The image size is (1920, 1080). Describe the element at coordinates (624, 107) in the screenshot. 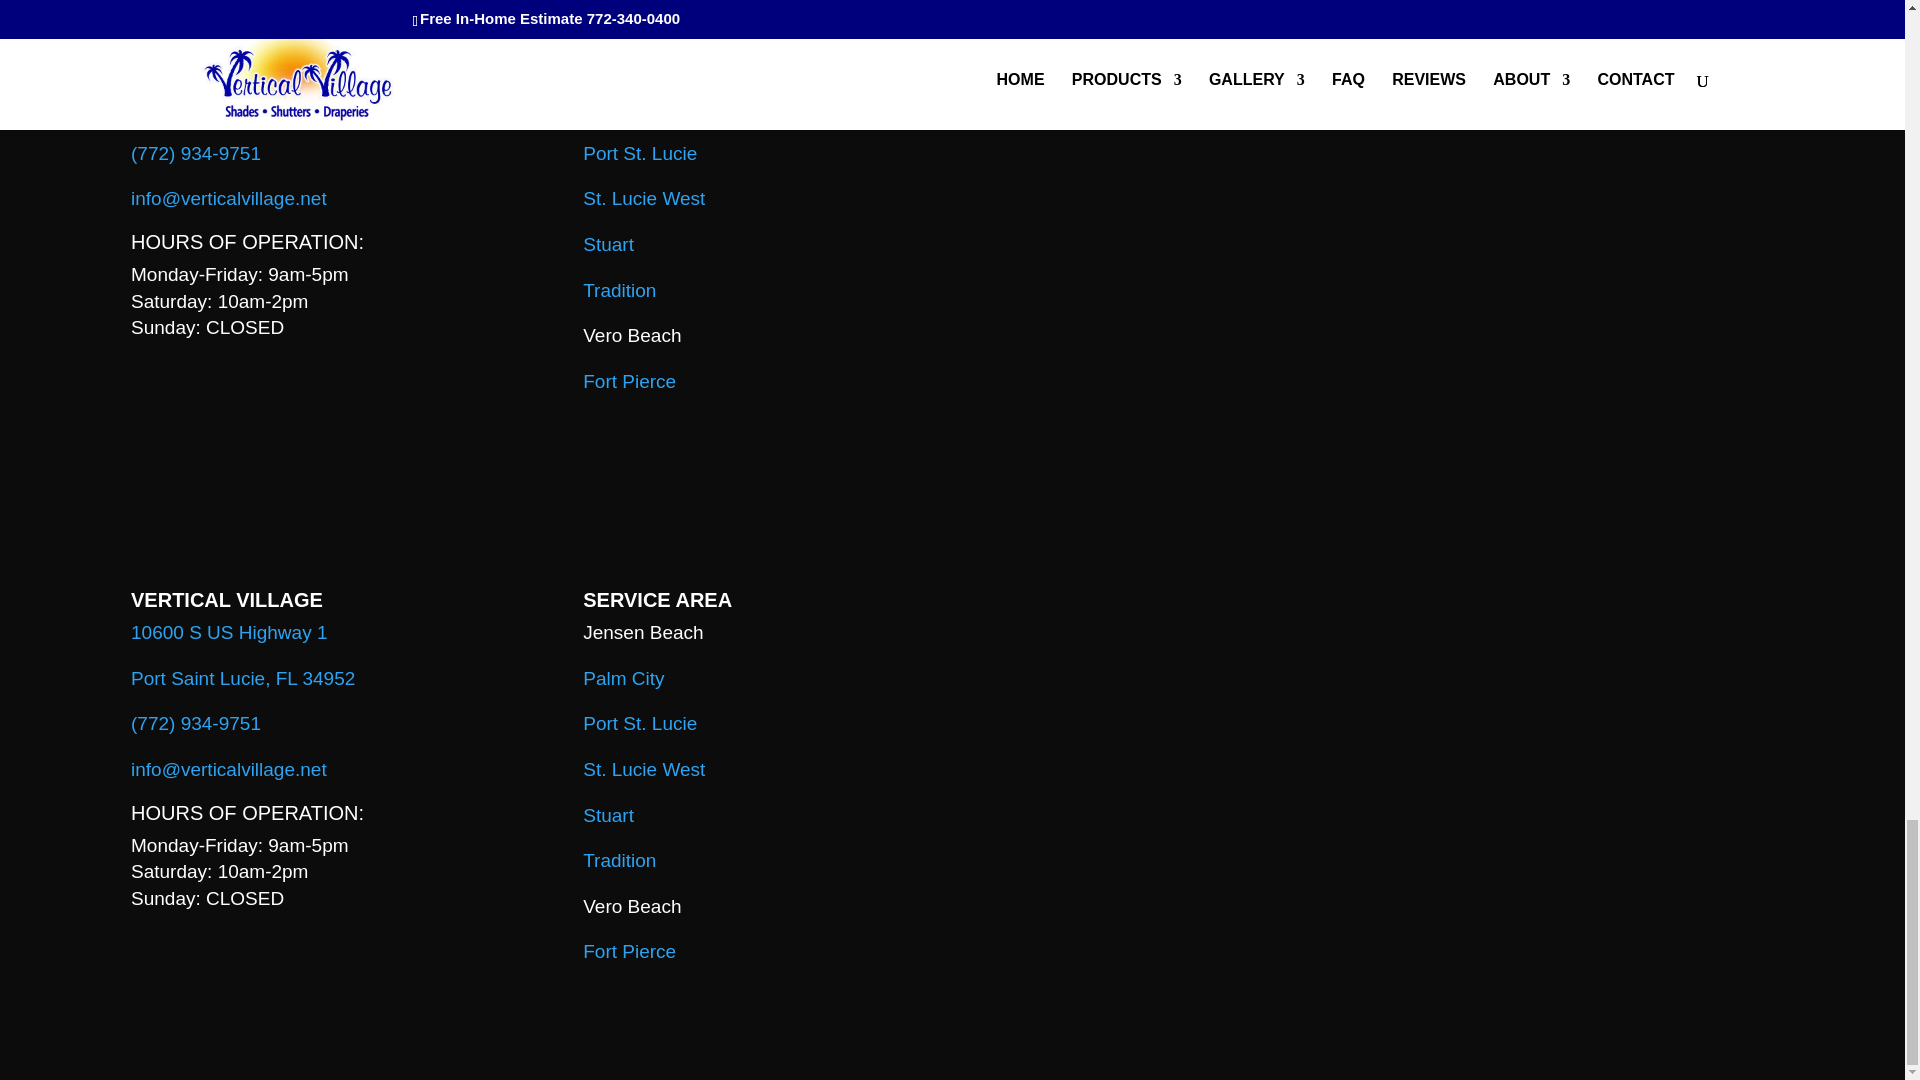

I see `Palm City` at that location.